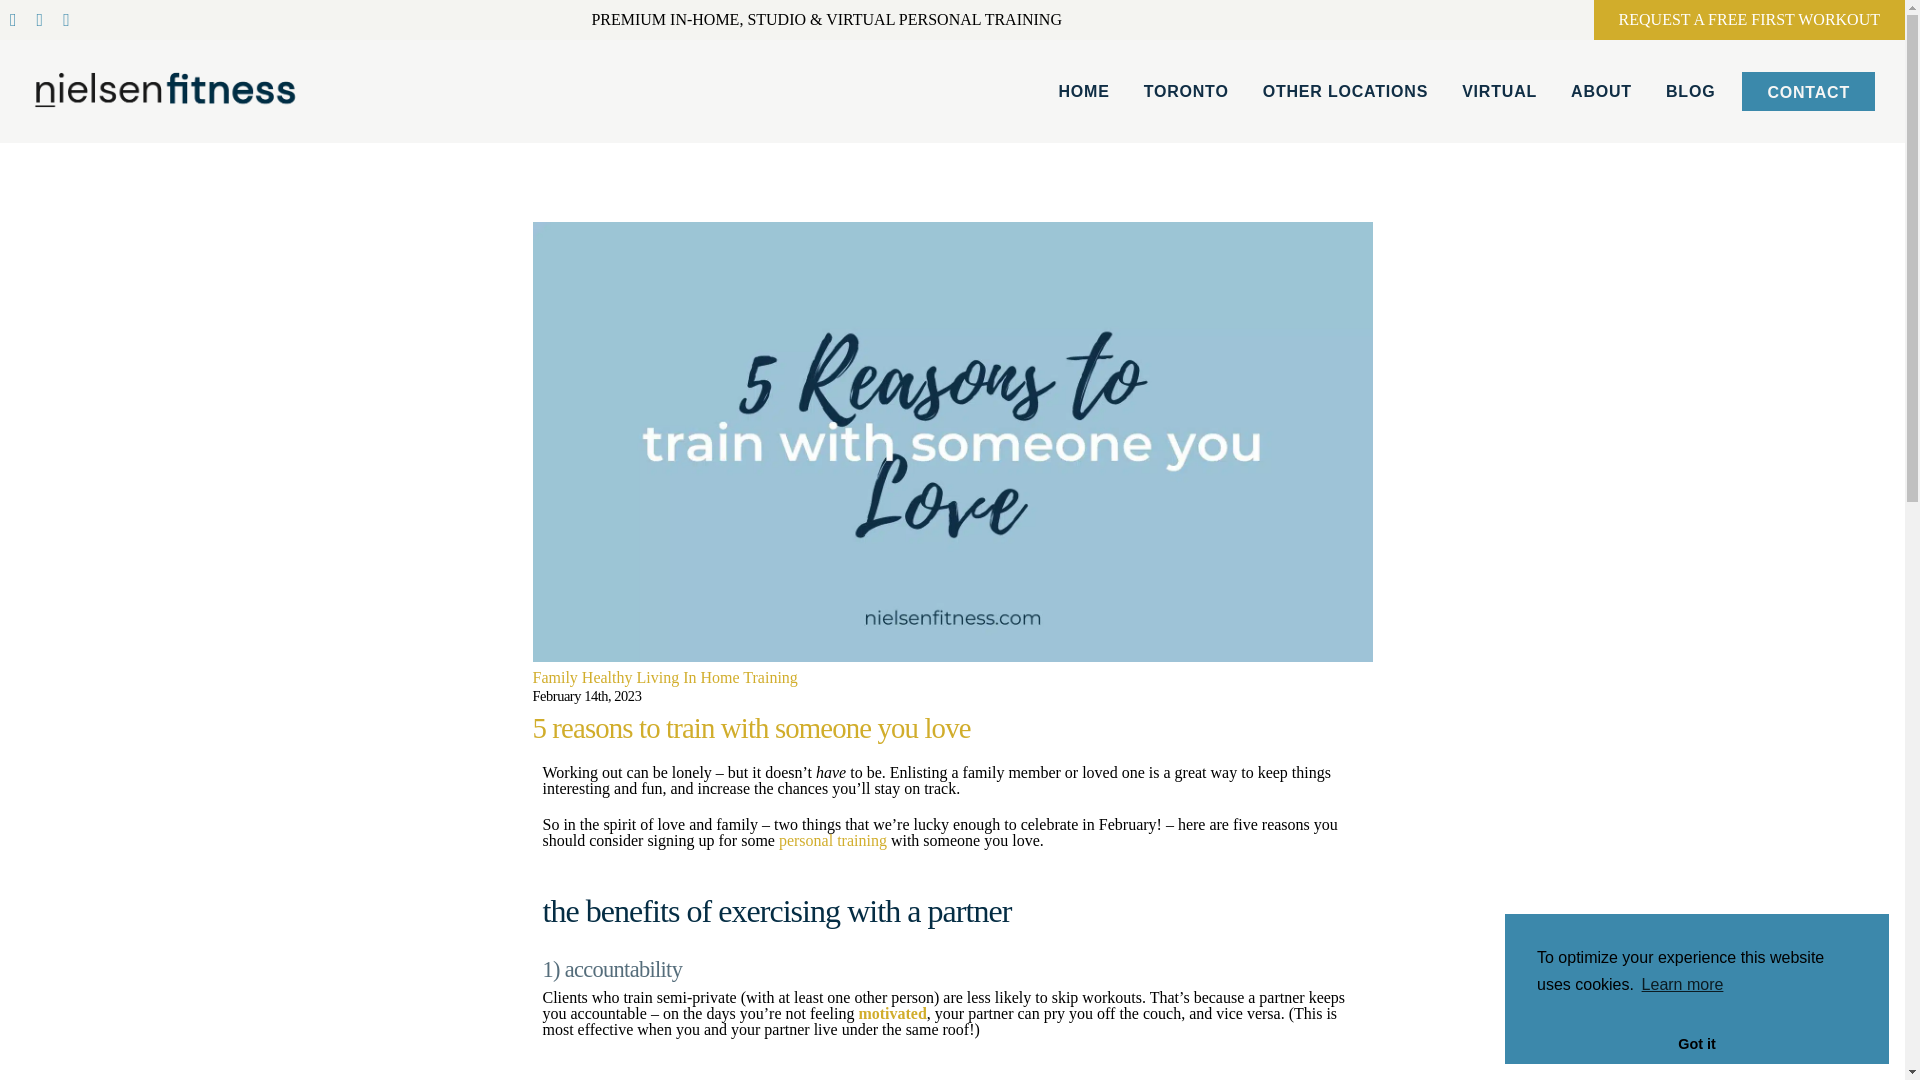 The width and height of the screenshot is (1920, 1080). What do you see at coordinates (1808, 92) in the screenshot?
I see `CONTACT` at bounding box center [1808, 92].